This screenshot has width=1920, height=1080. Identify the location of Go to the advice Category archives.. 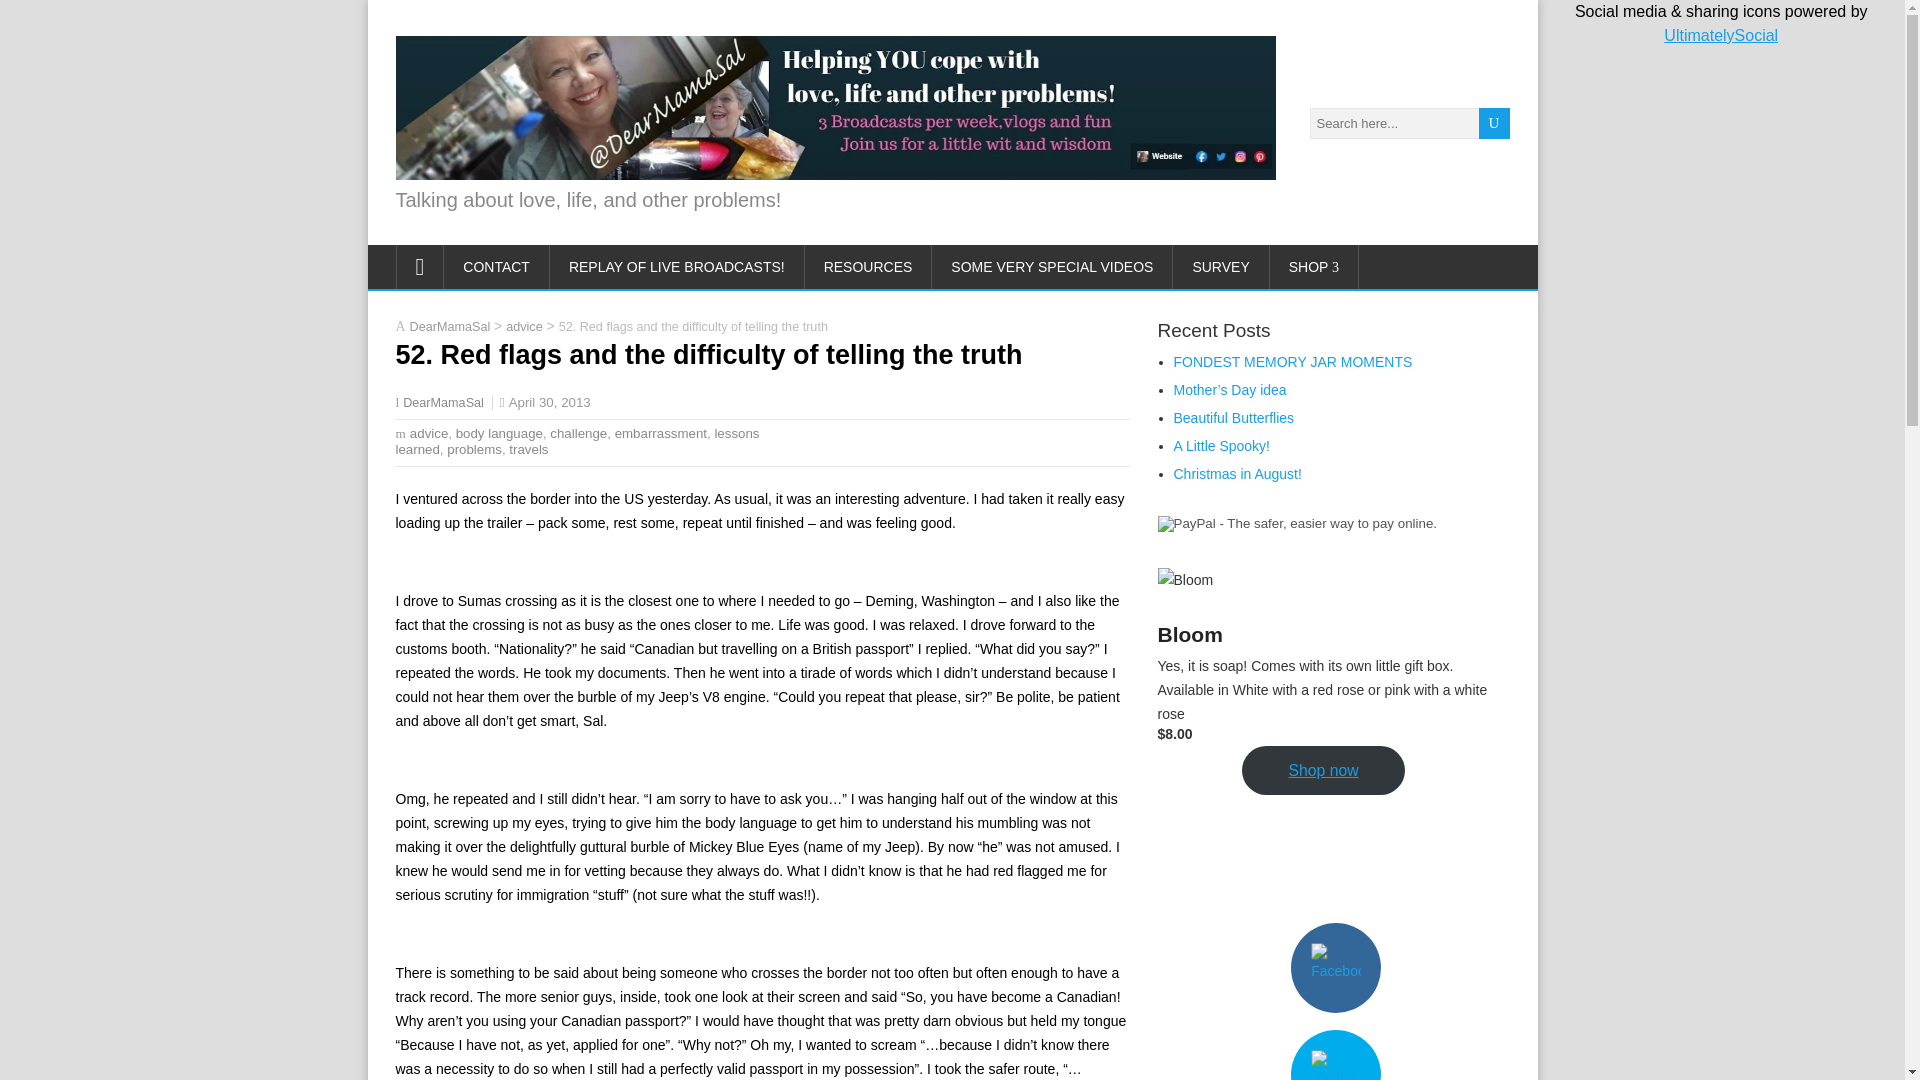
(524, 326).